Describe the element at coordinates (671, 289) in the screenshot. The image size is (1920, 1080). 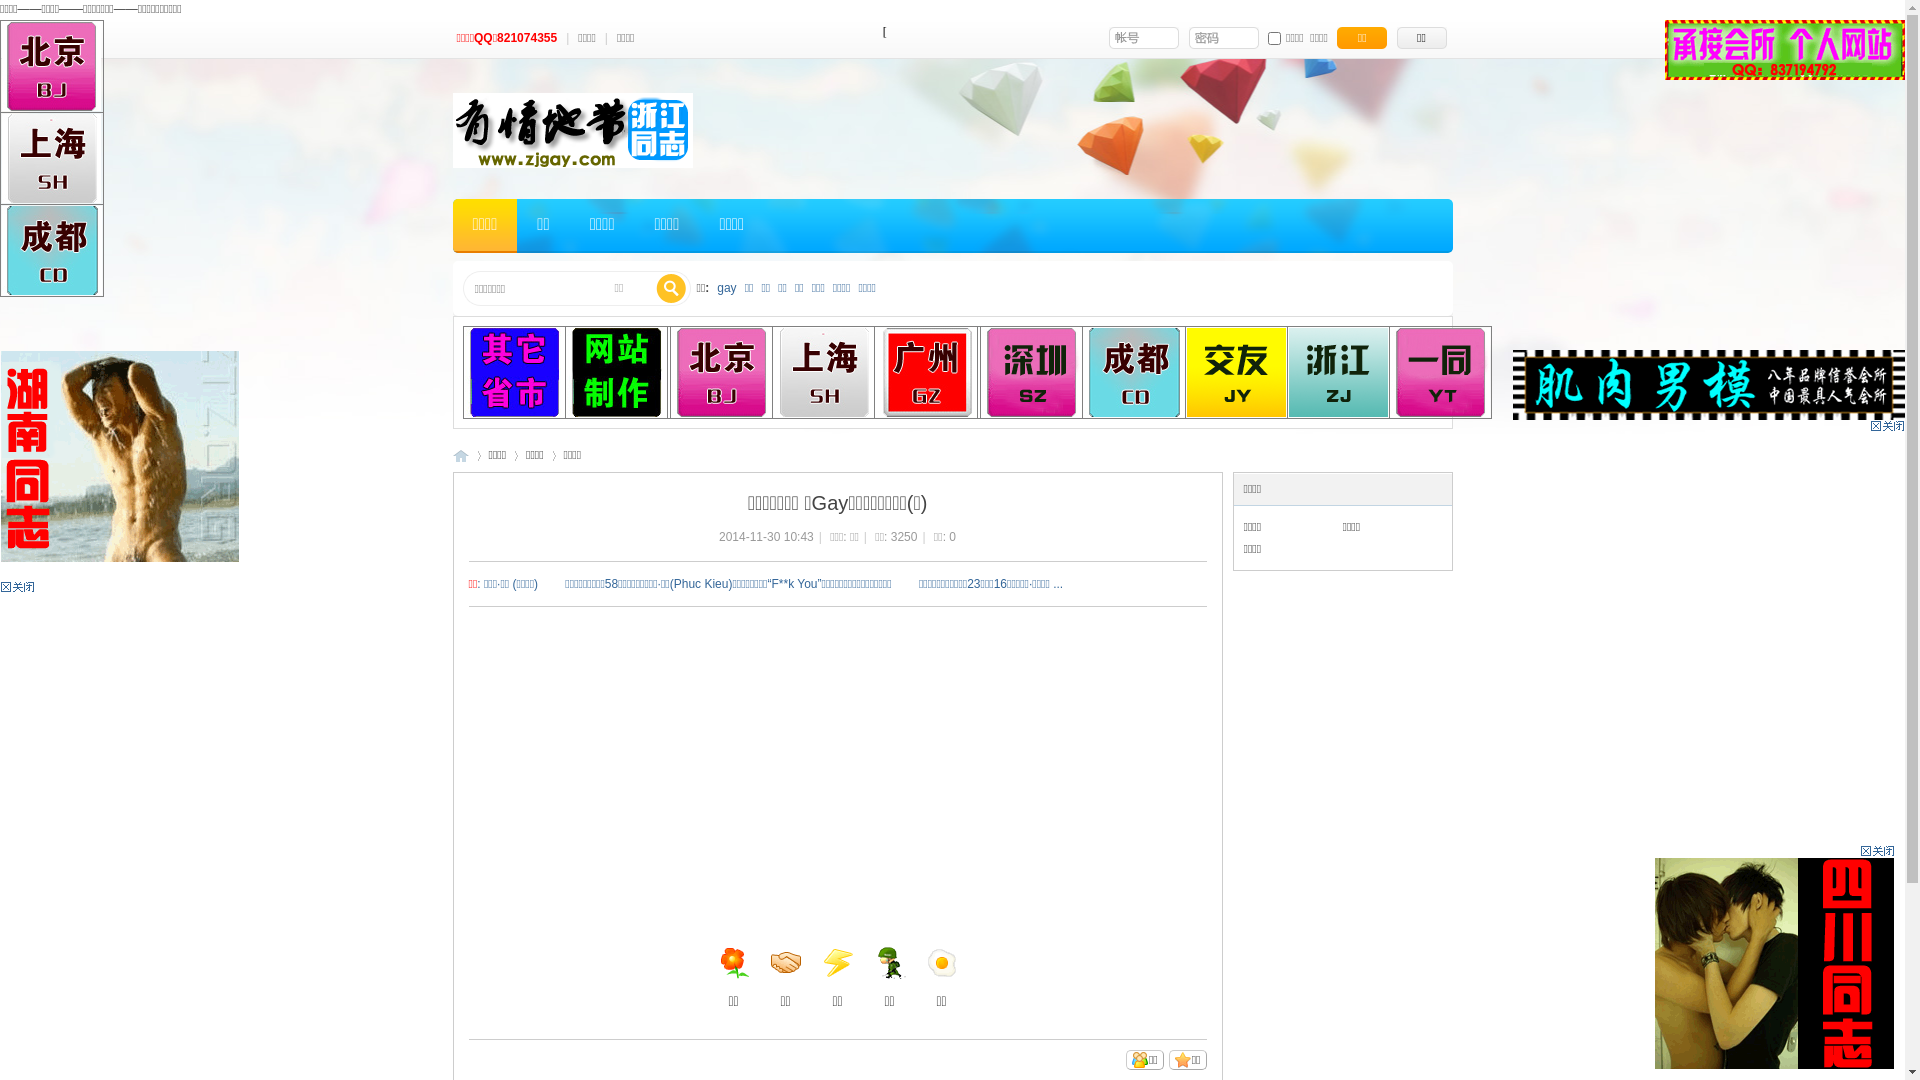
I see `true` at that location.